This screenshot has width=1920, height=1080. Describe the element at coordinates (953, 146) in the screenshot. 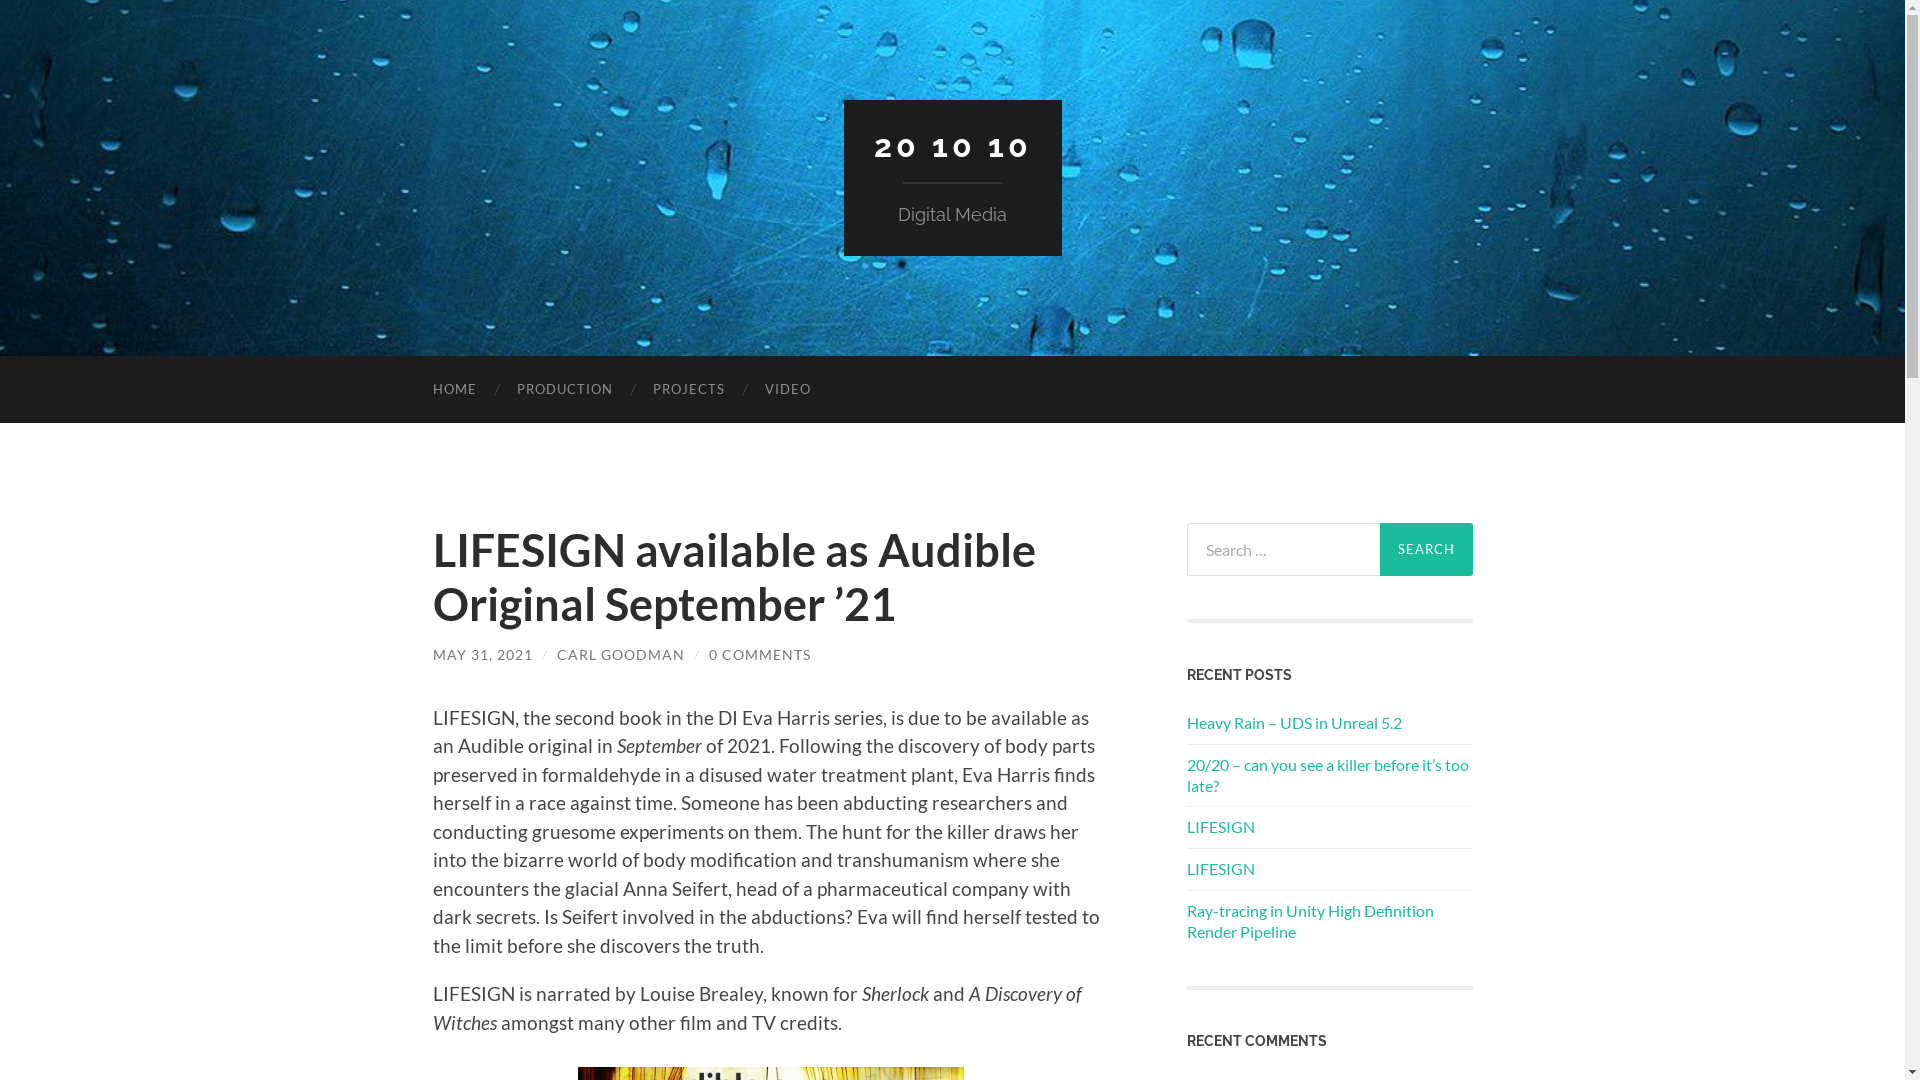

I see `20 10 10` at that location.